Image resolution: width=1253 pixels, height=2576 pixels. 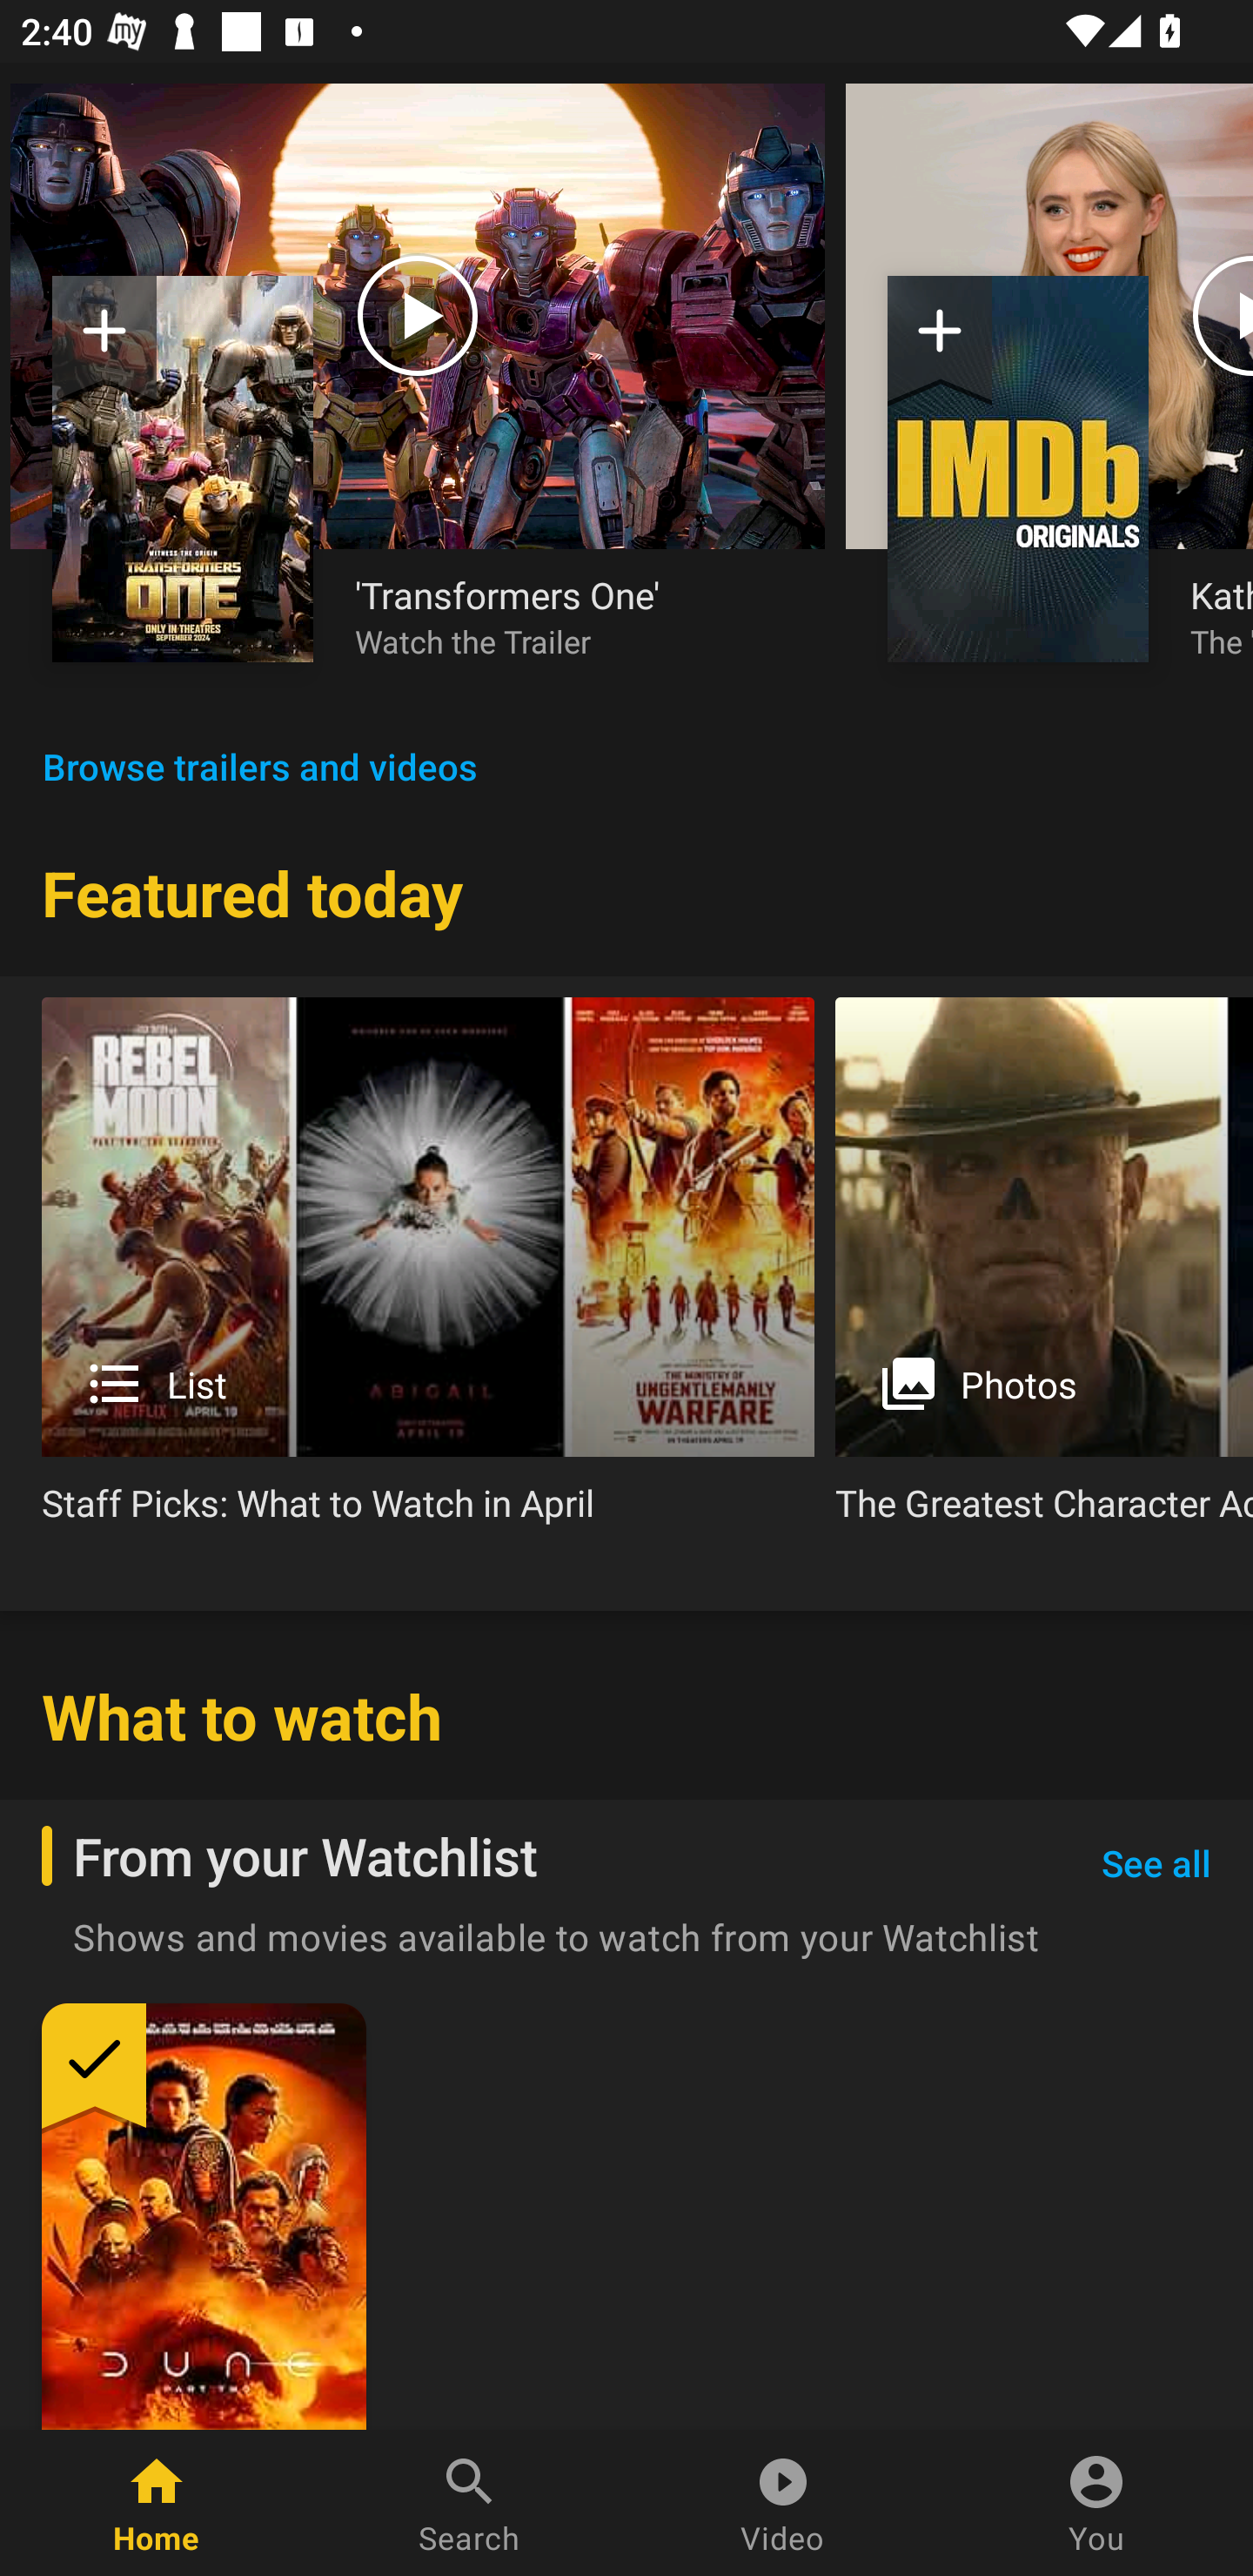 I want to click on Not in watchlist, so click(x=1018, y=468).